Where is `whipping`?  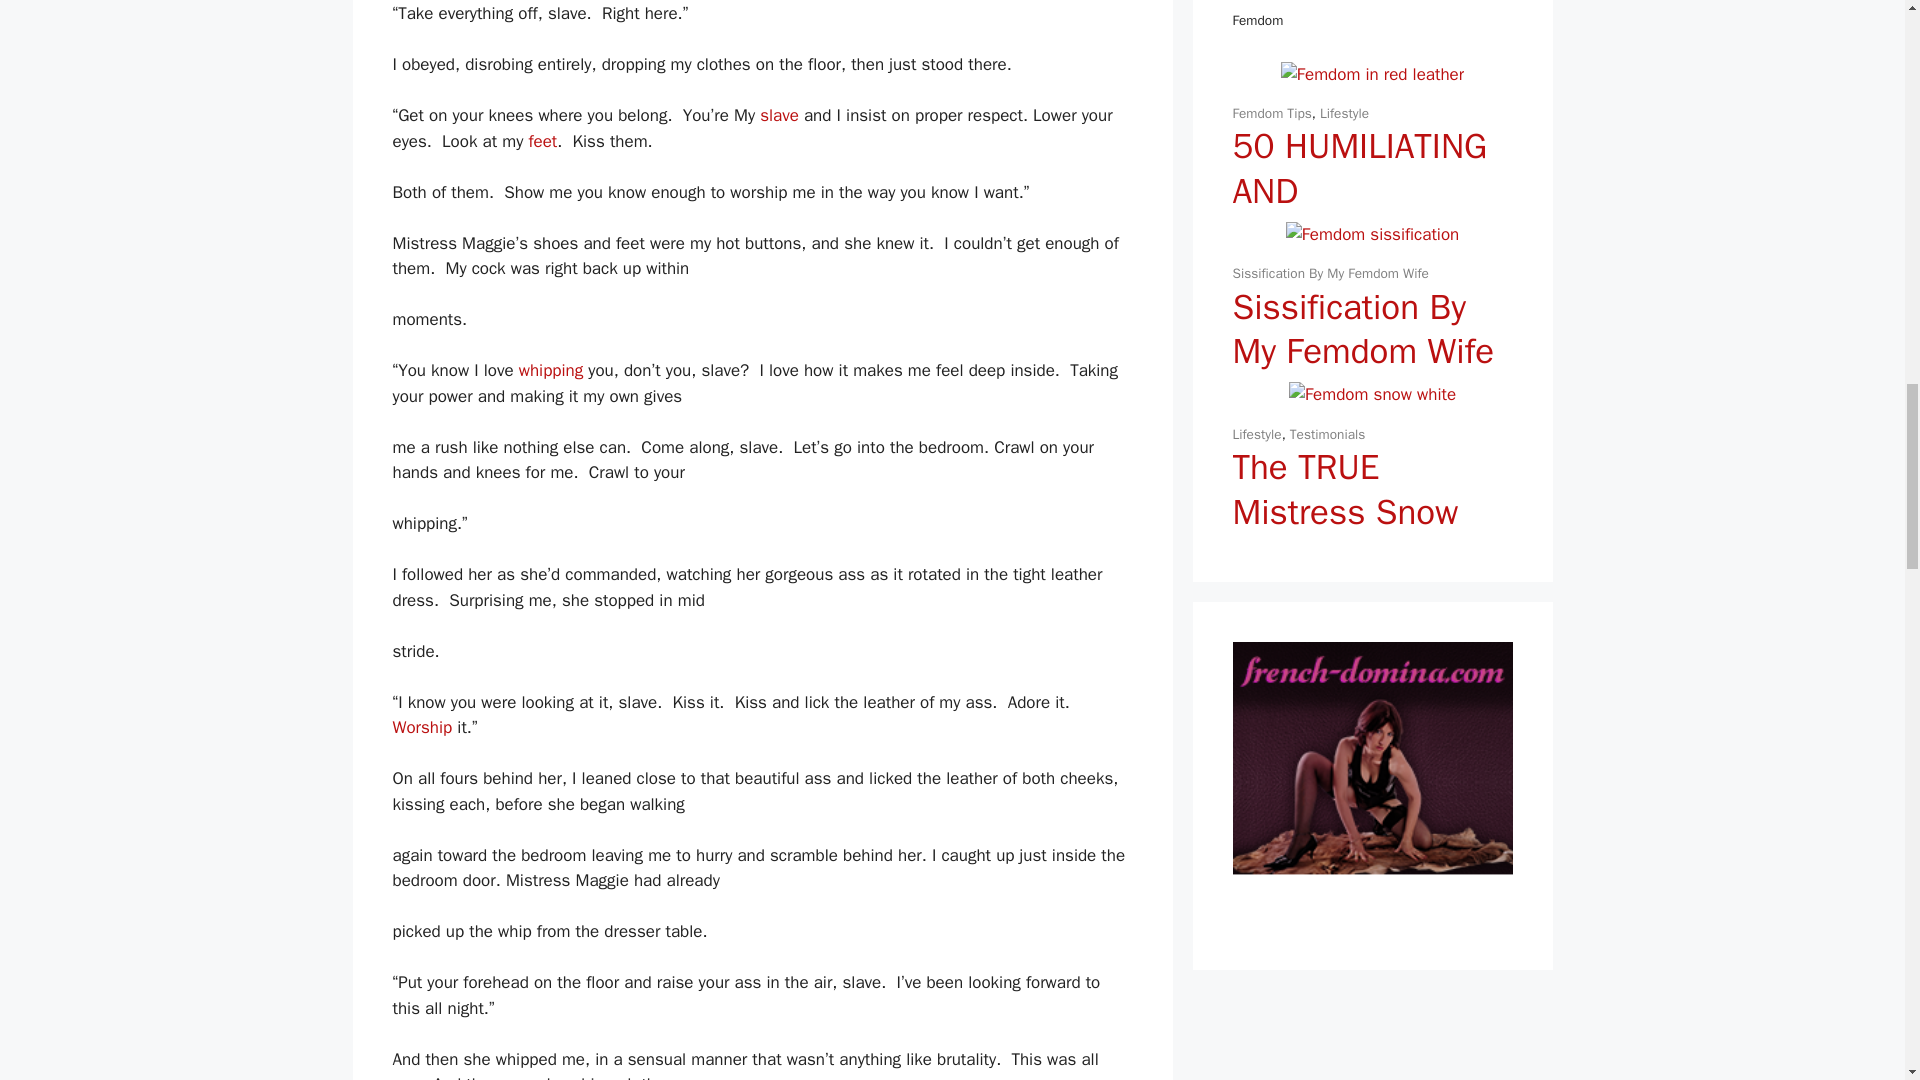
whipping is located at coordinates (550, 370).